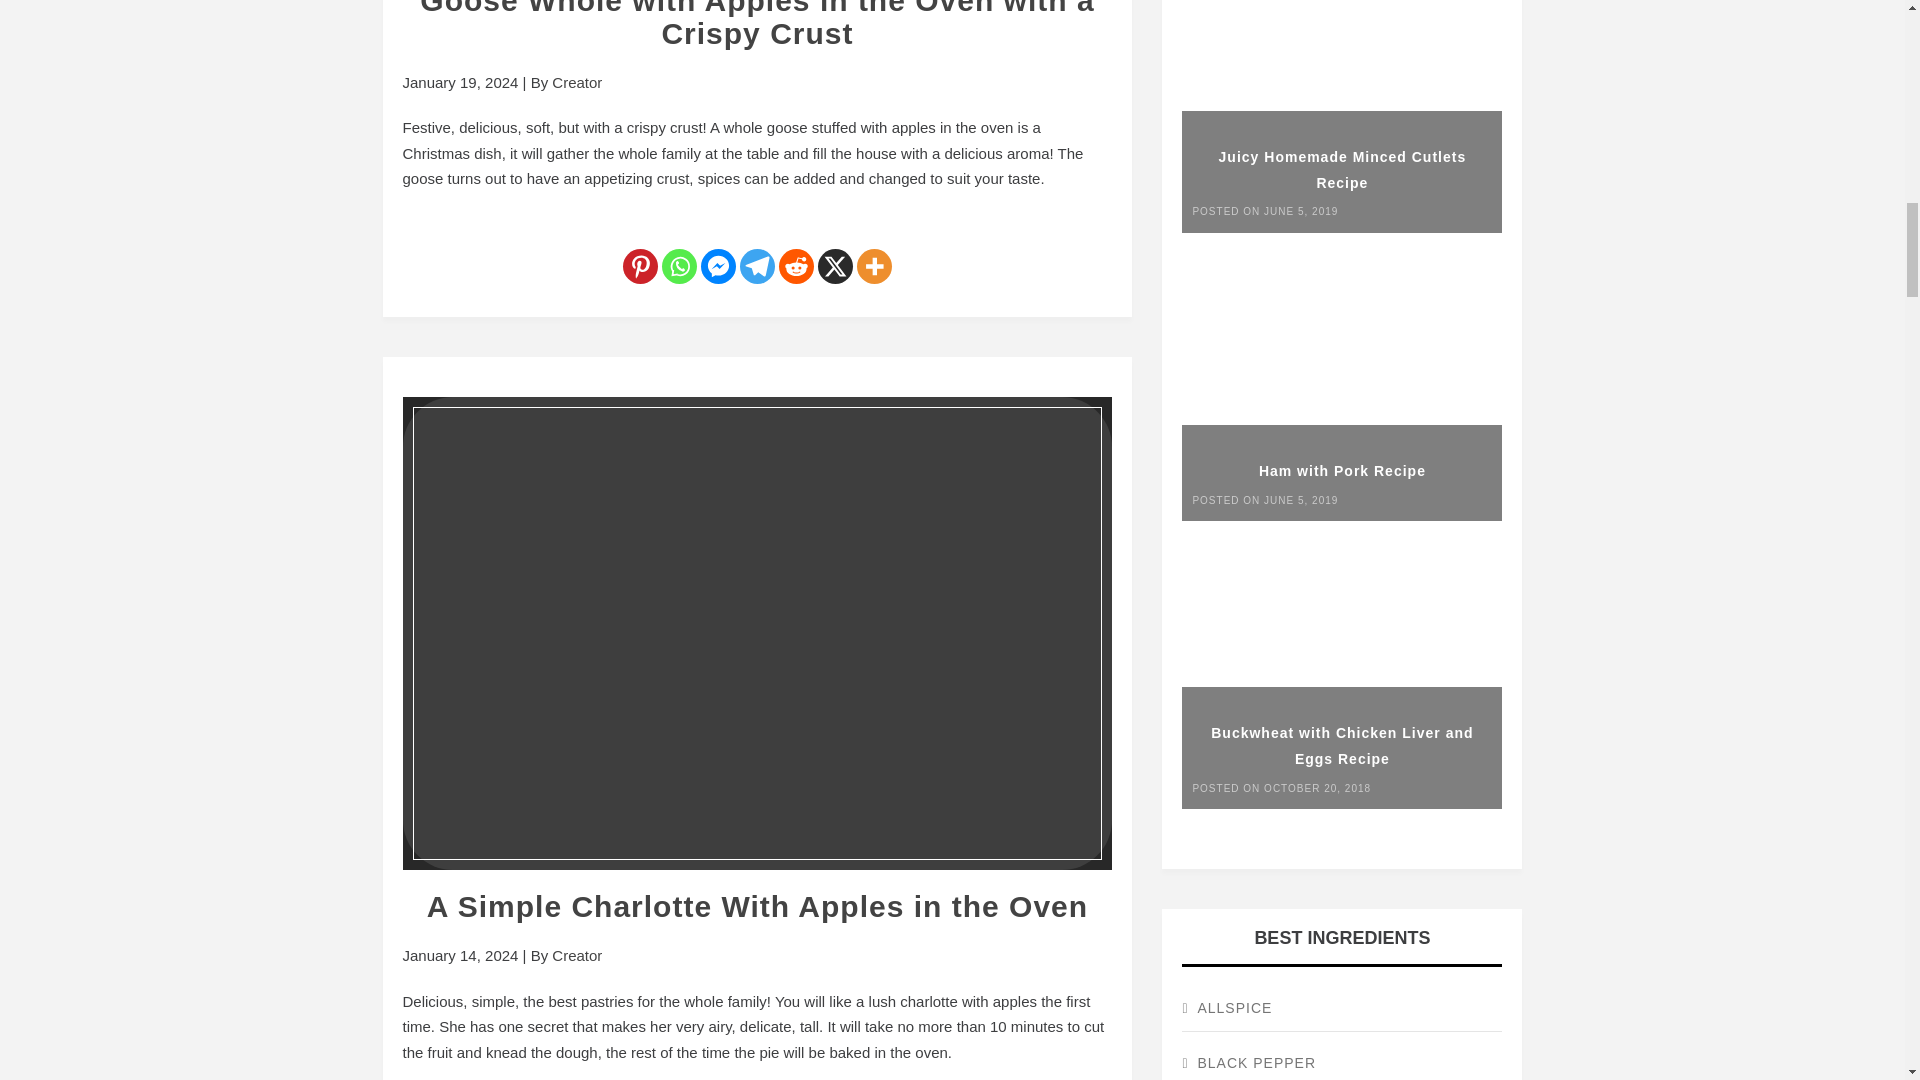 This screenshot has height=1080, width=1920. Describe the element at coordinates (640, 250) in the screenshot. I see `Pinterest` at that location.